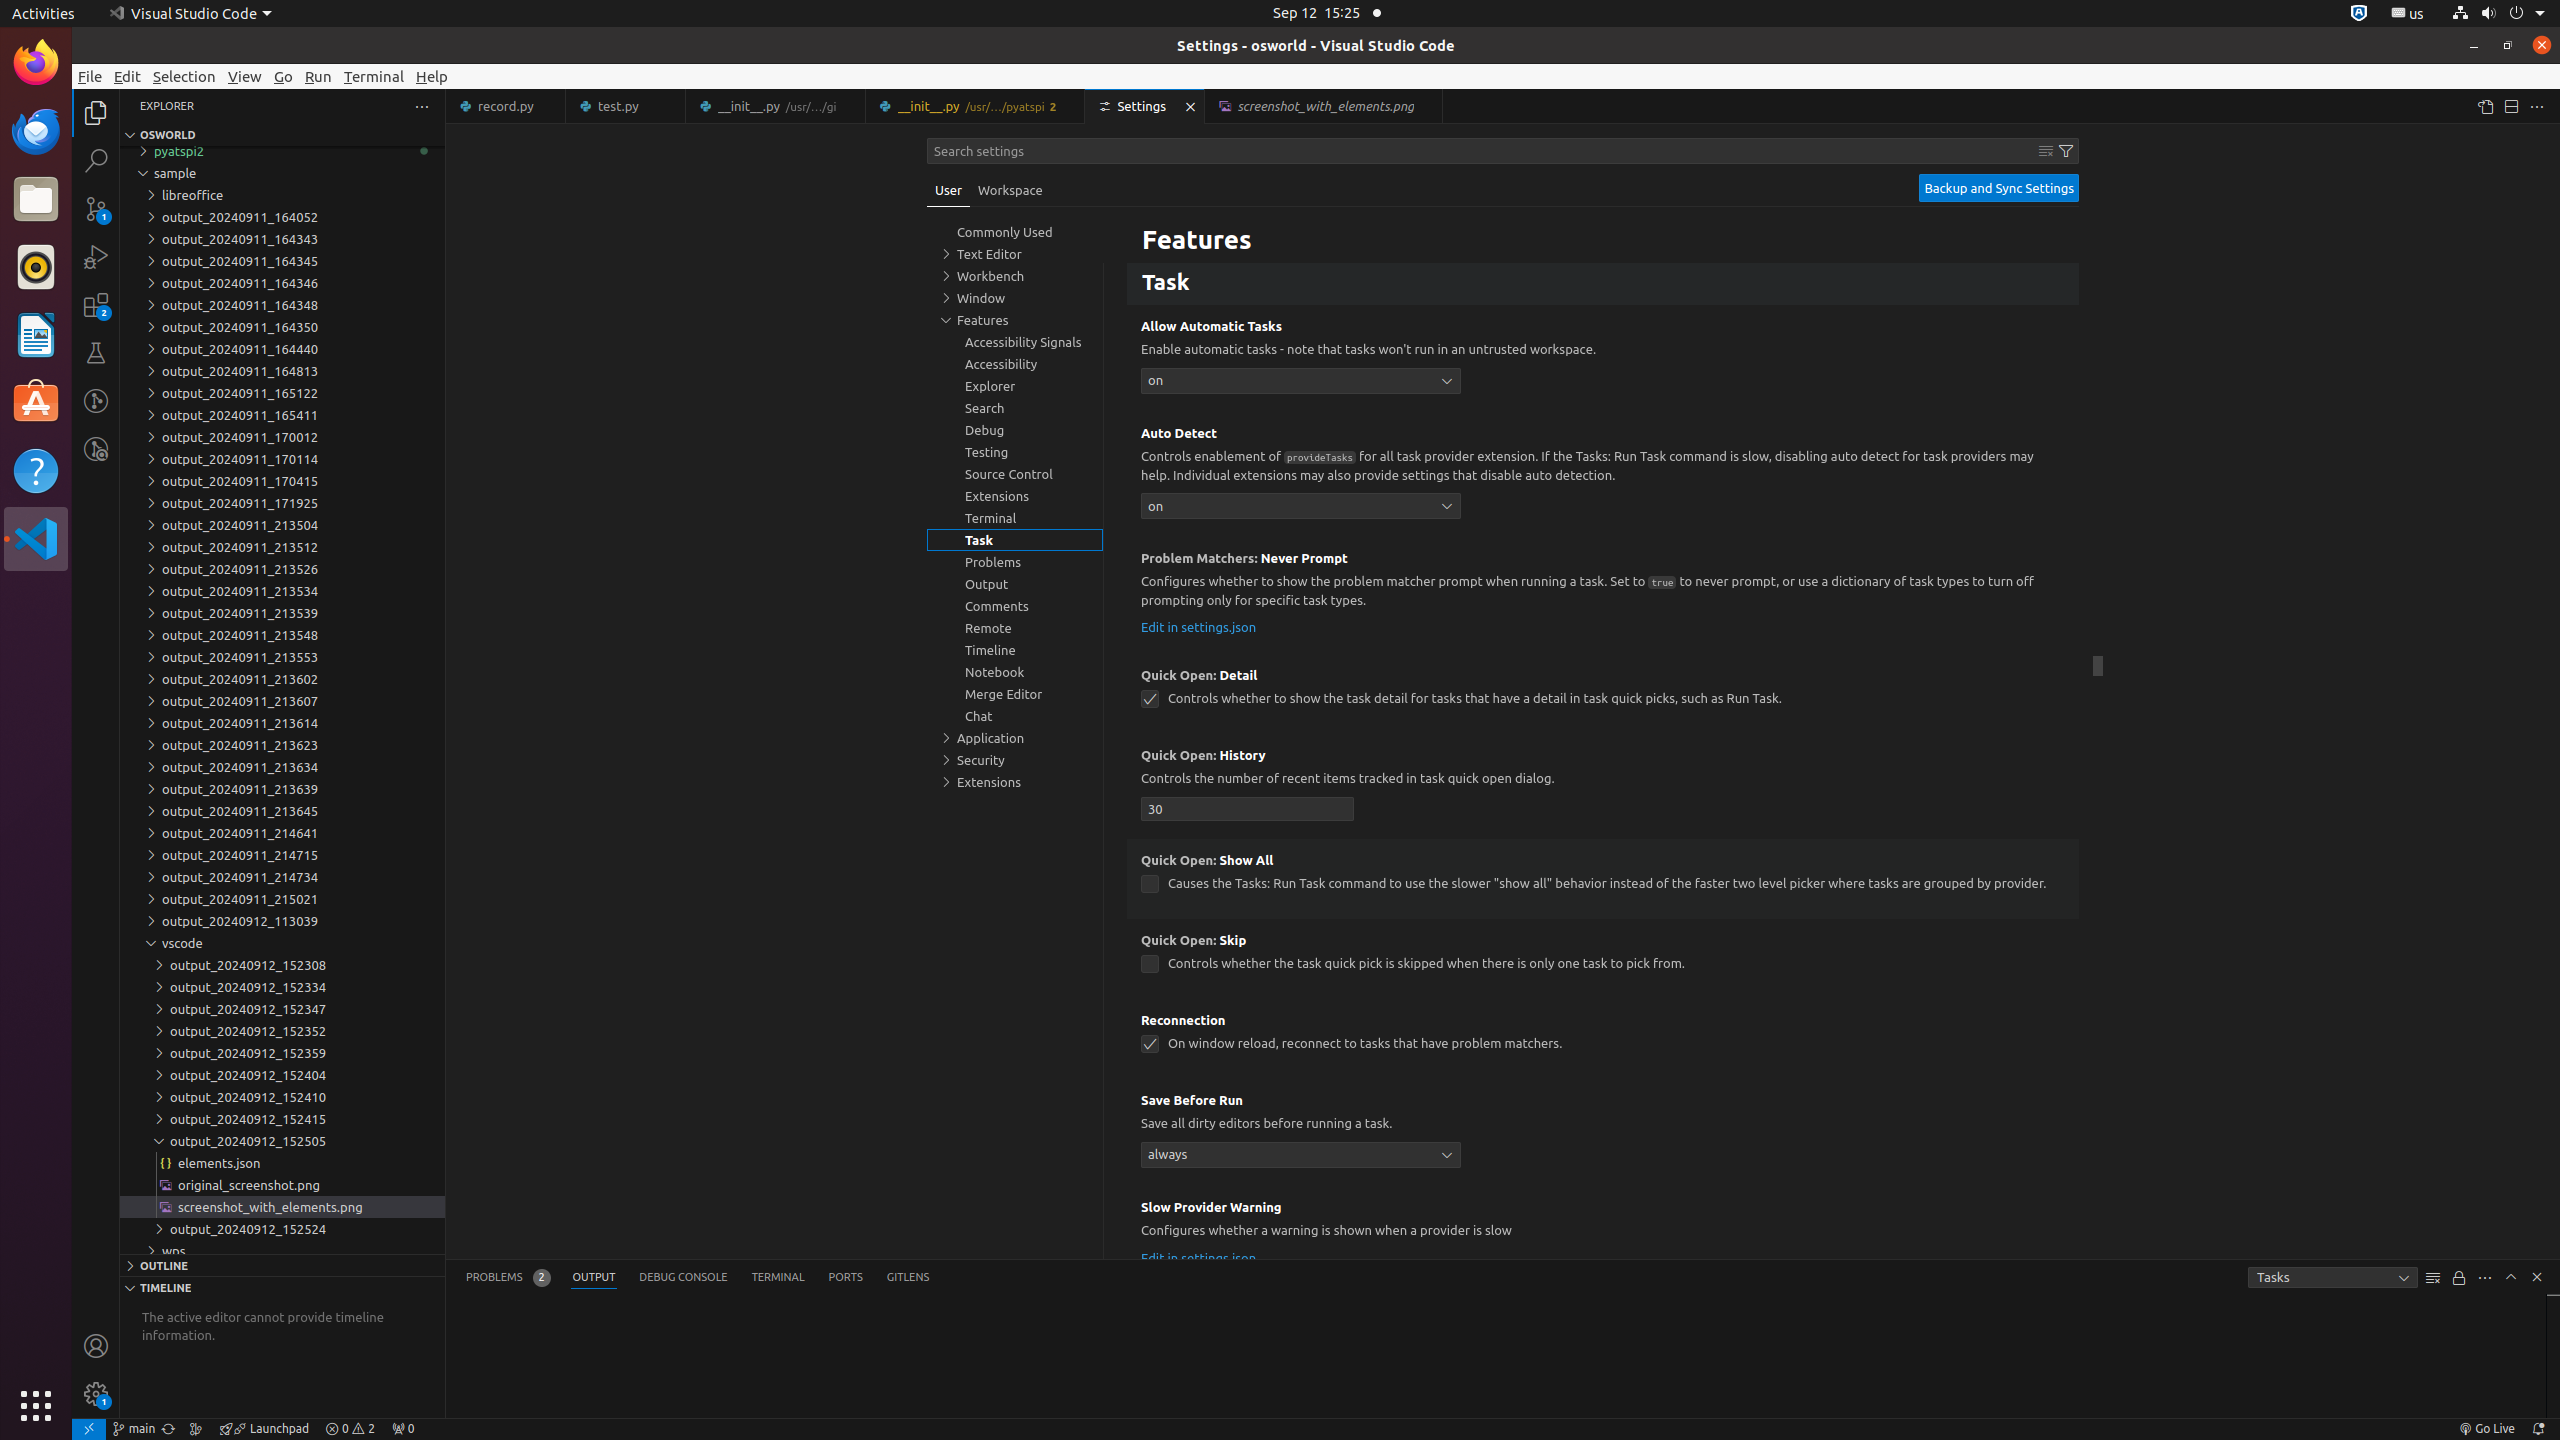  I want to click on output_20240911_165411, so click(282, 415).